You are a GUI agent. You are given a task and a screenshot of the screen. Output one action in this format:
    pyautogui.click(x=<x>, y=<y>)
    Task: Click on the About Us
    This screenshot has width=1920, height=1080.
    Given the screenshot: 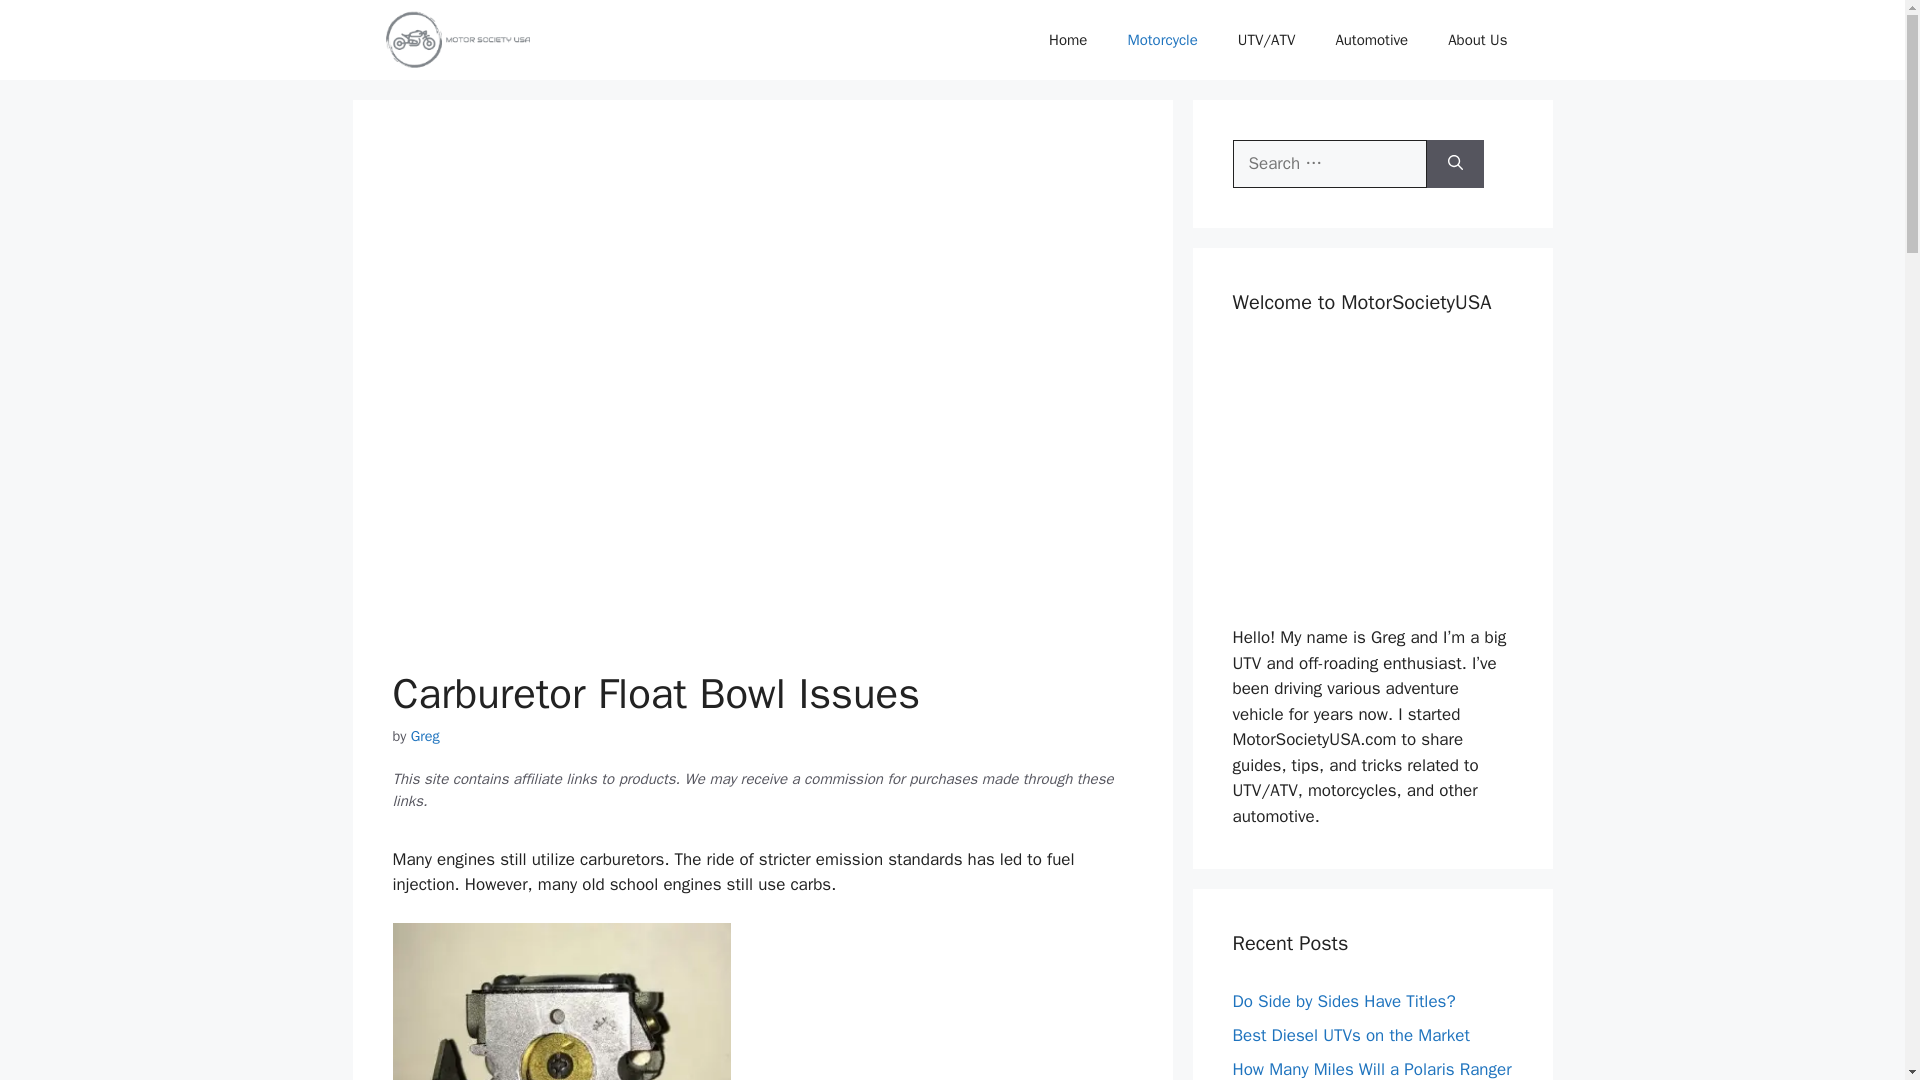 What is the action you would take?
    pyautogui.click(x=1477, y=40)
    